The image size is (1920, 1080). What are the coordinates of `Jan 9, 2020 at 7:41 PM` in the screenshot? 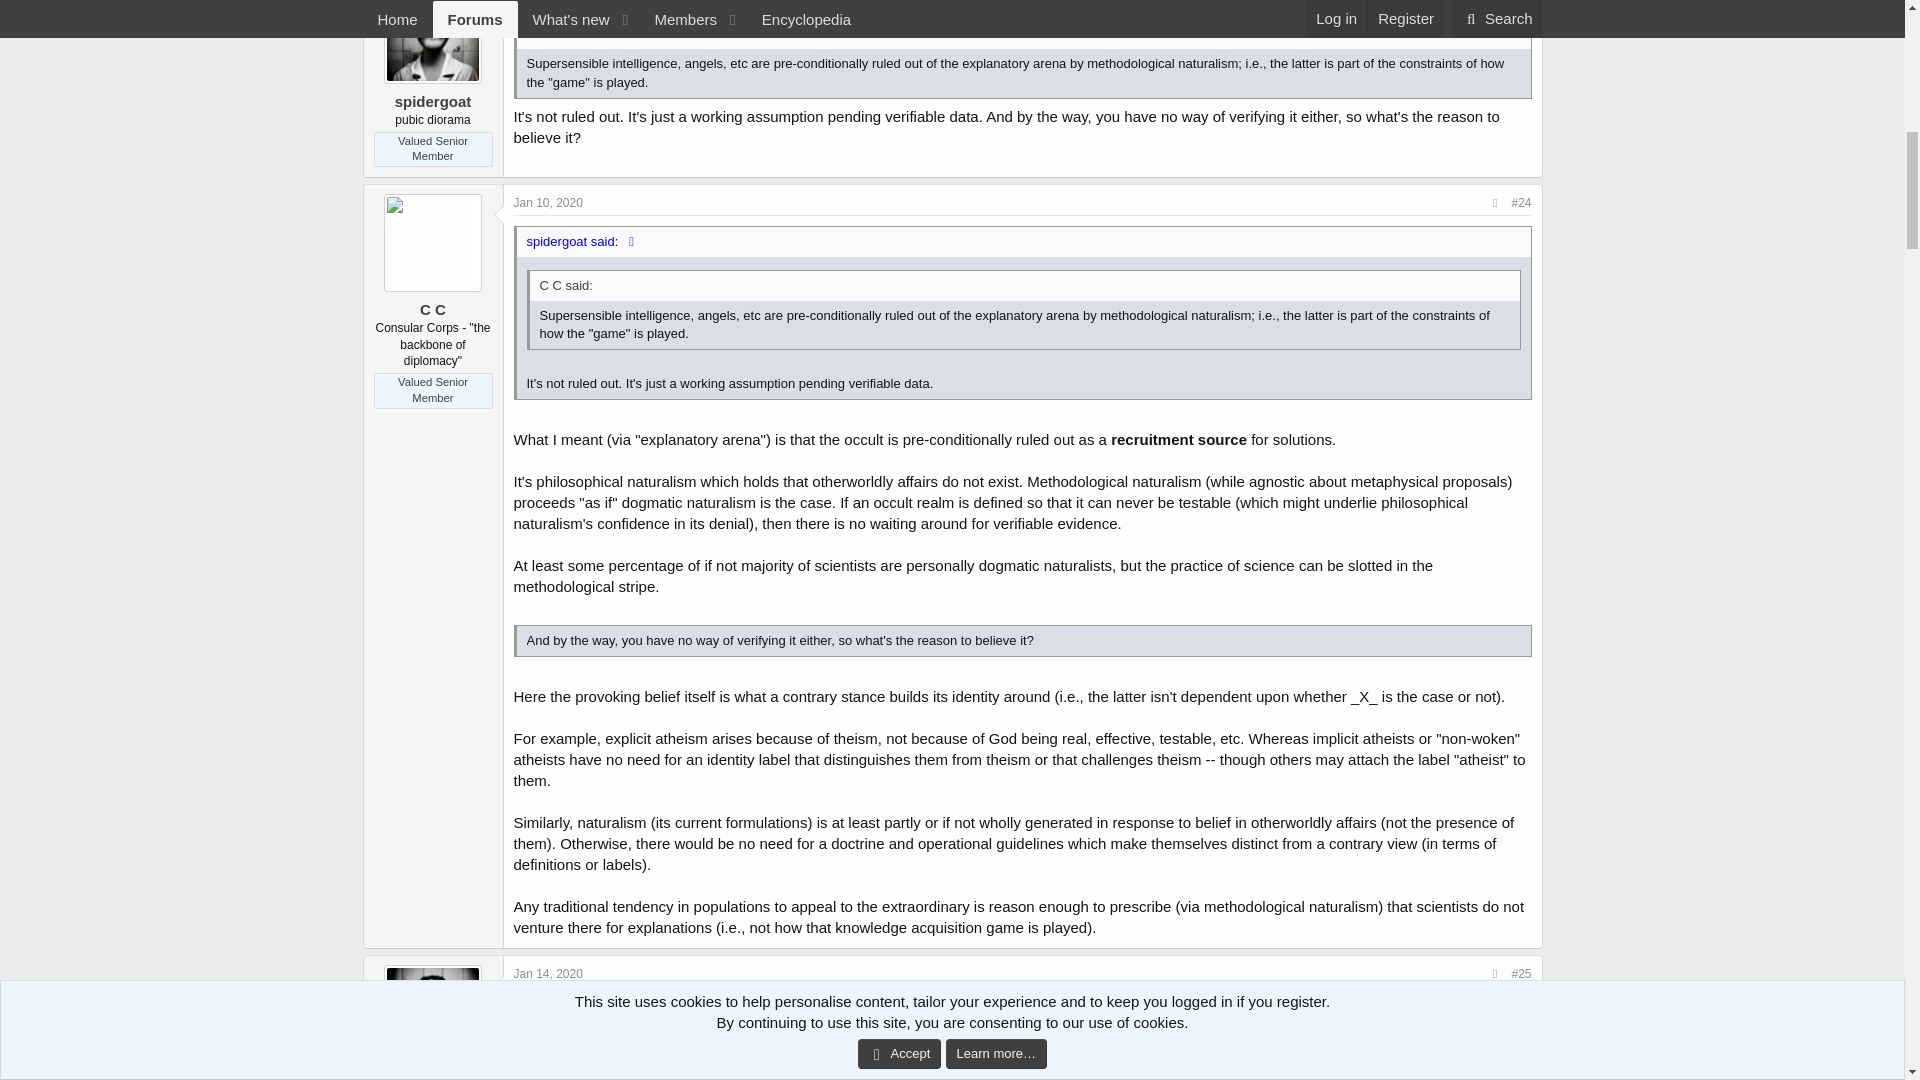 It's located at (546, 1).